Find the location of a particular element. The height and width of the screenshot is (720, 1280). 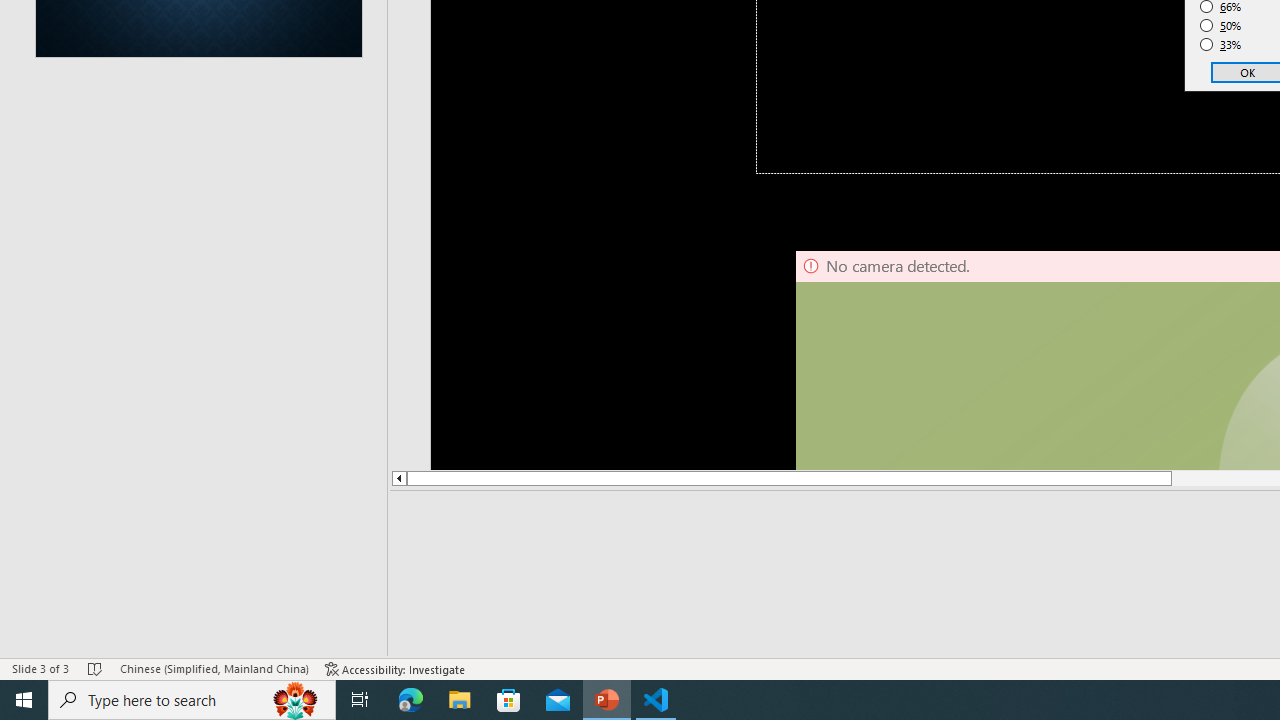

33% is located at coordinates (1221, 44).